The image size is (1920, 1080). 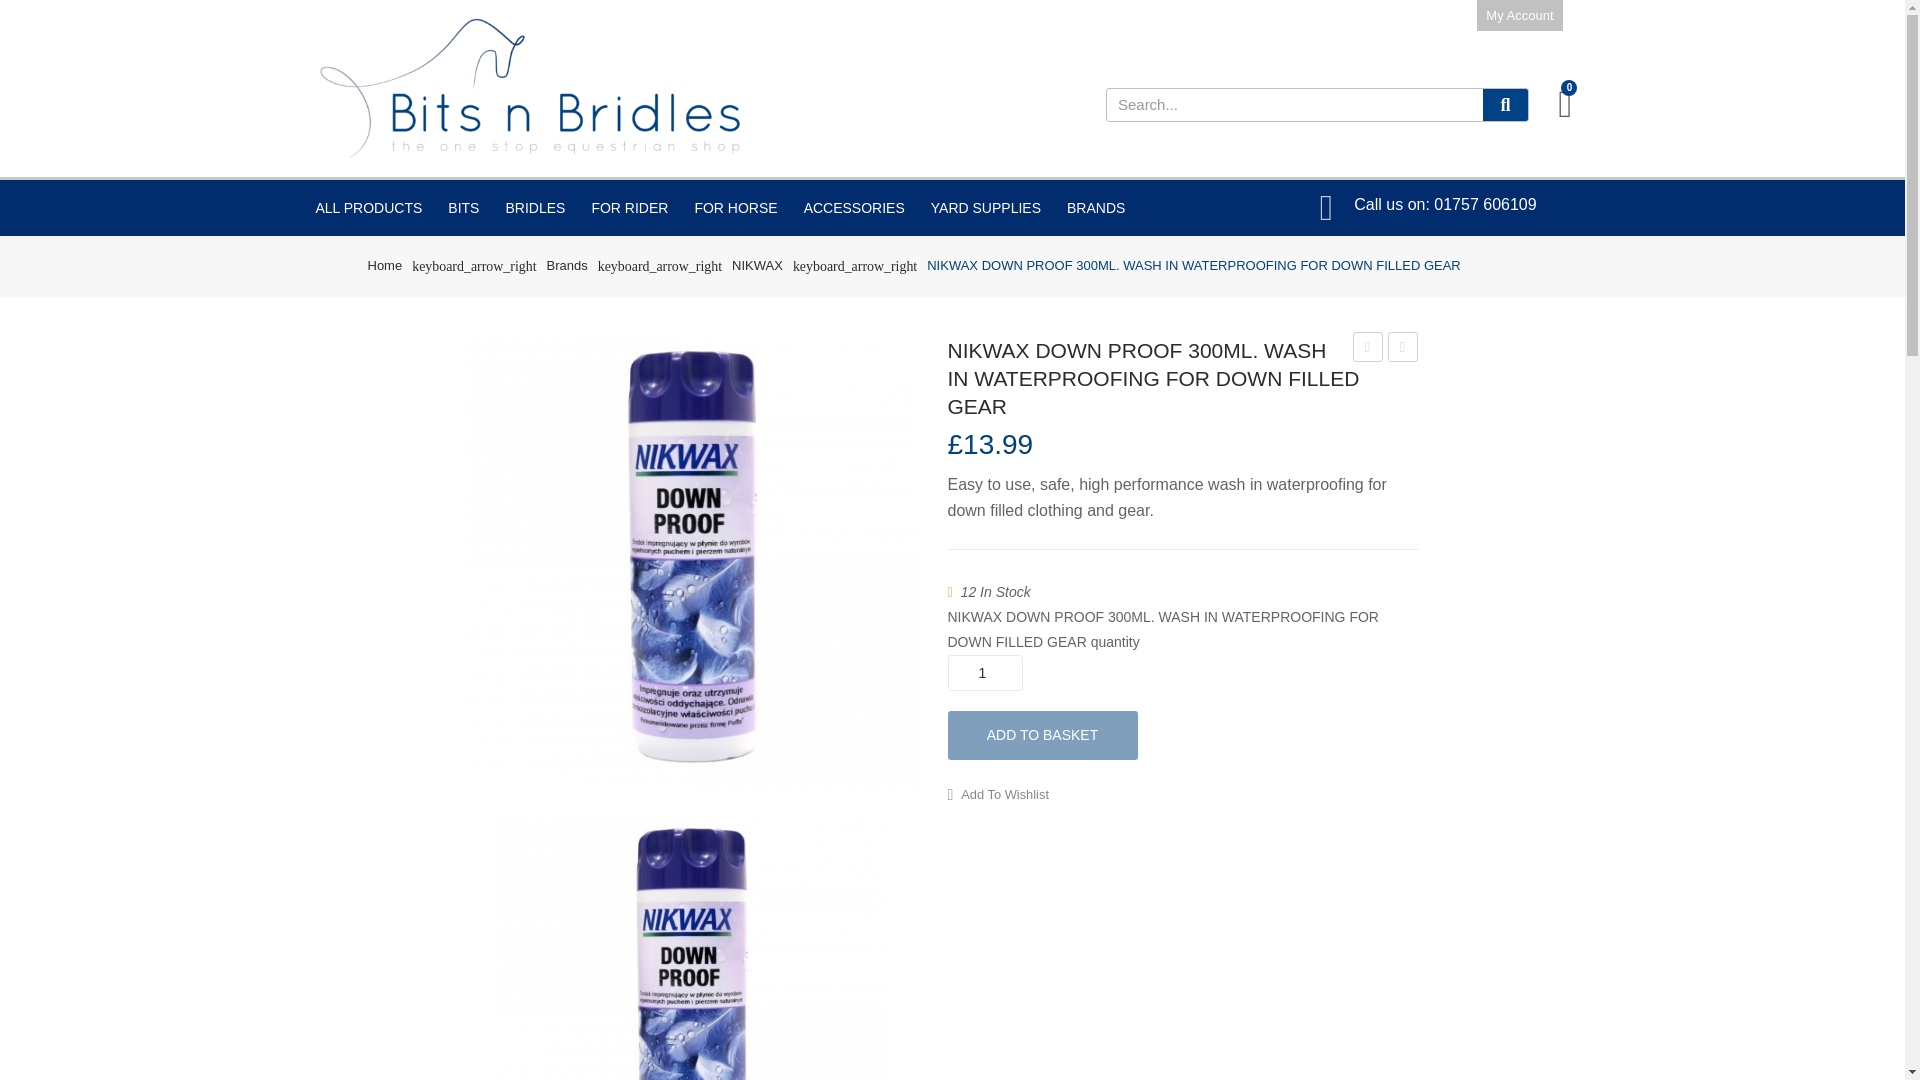 What do you see at coordinates (368, 208) in the screenshot?
I see `ALL PRODUCTS` at bounding box center [368, 208].